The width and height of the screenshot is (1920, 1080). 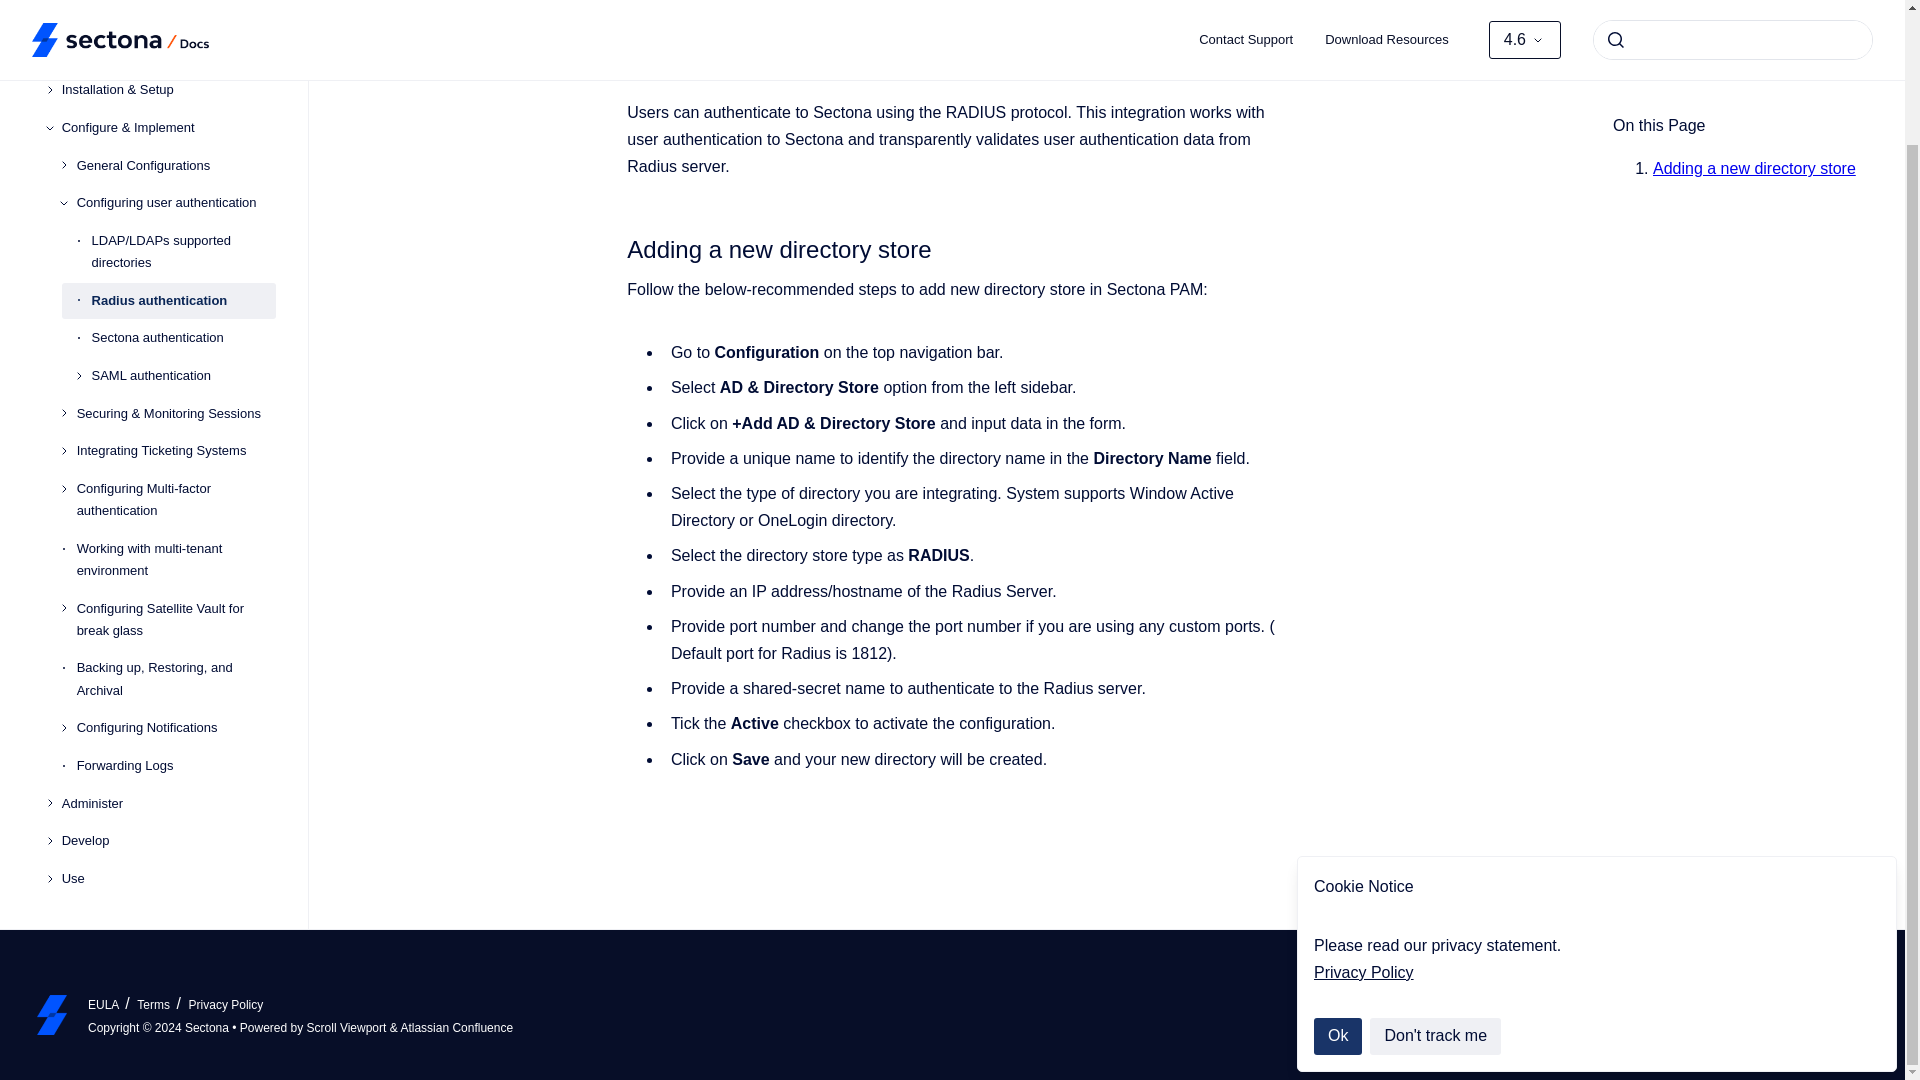 What do you see at coordinates (1337, 884) in the screenshot?
I see `Ok` at bounding box center [1337, 884].